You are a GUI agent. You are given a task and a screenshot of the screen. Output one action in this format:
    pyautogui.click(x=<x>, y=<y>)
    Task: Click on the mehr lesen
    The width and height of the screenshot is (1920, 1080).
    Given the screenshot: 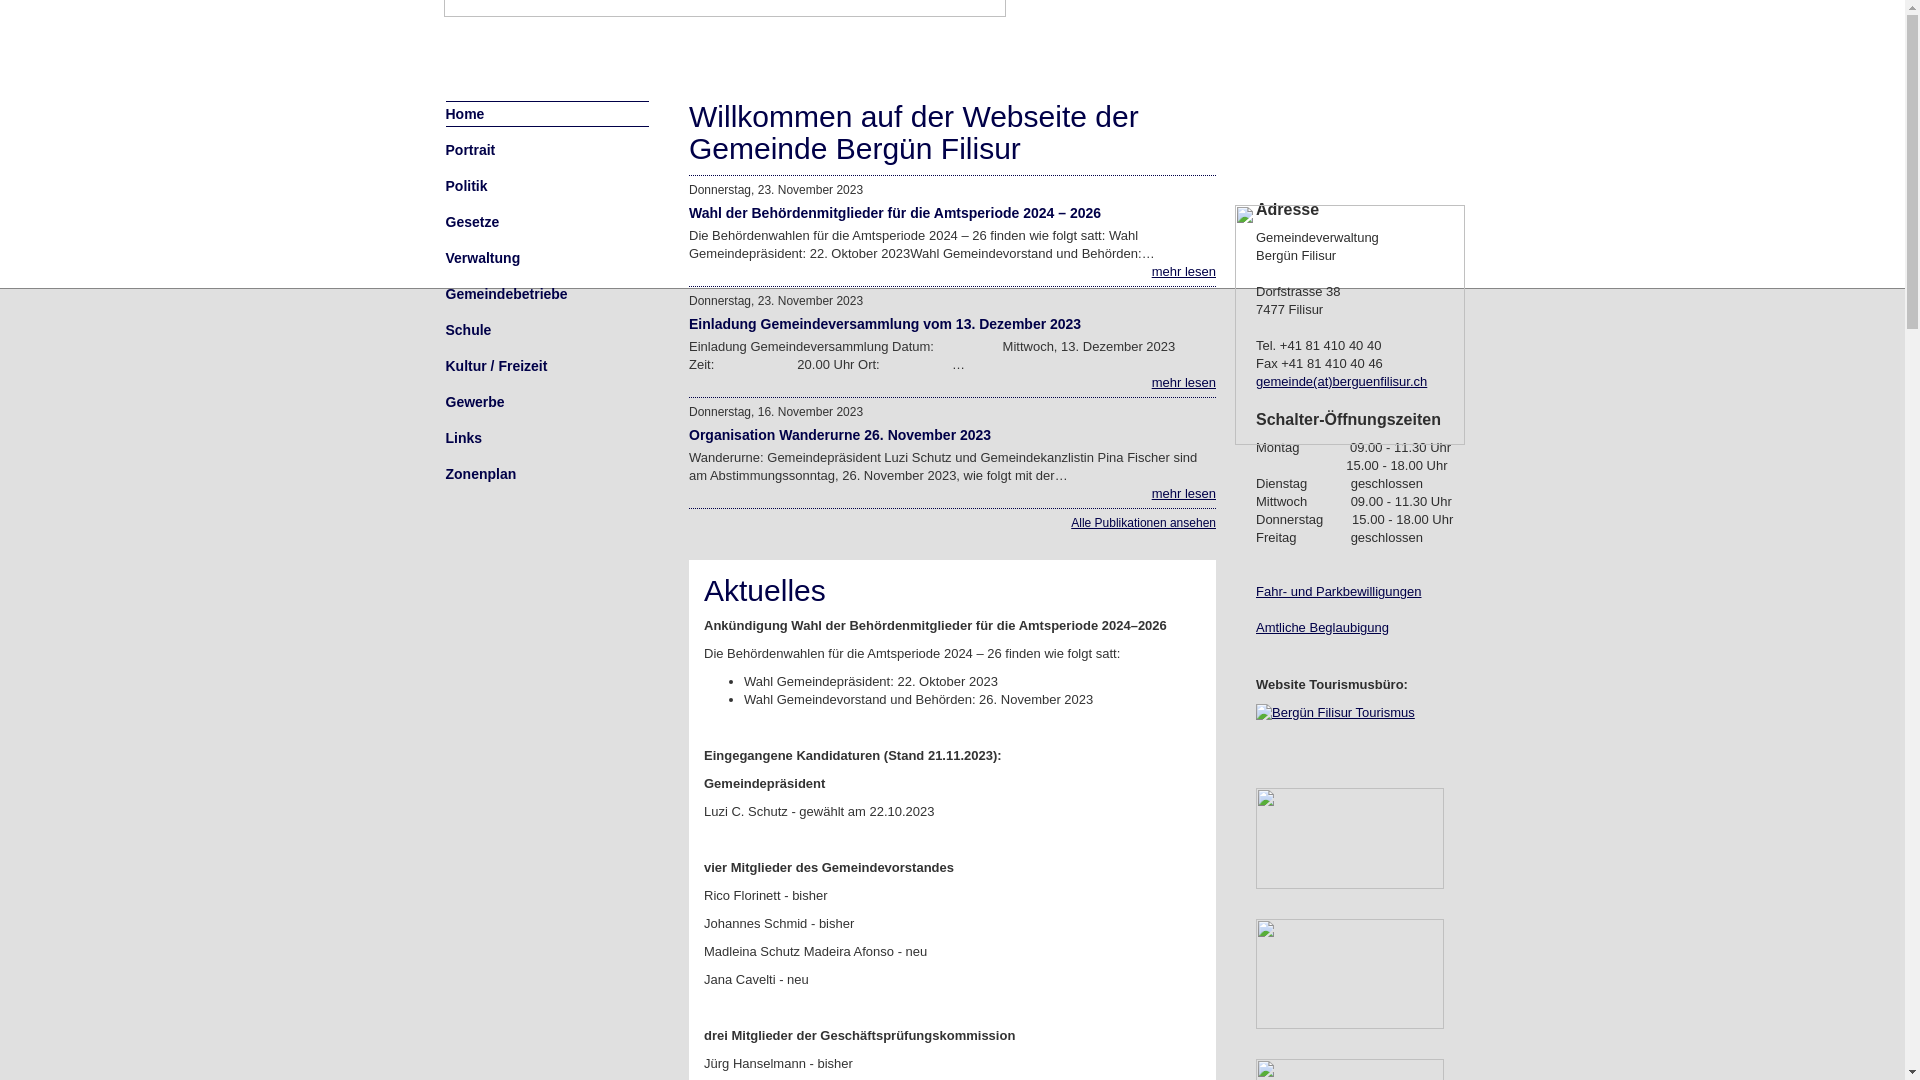 What is the action you would take?
    pyautogui.click(x=1184, y=494)
    